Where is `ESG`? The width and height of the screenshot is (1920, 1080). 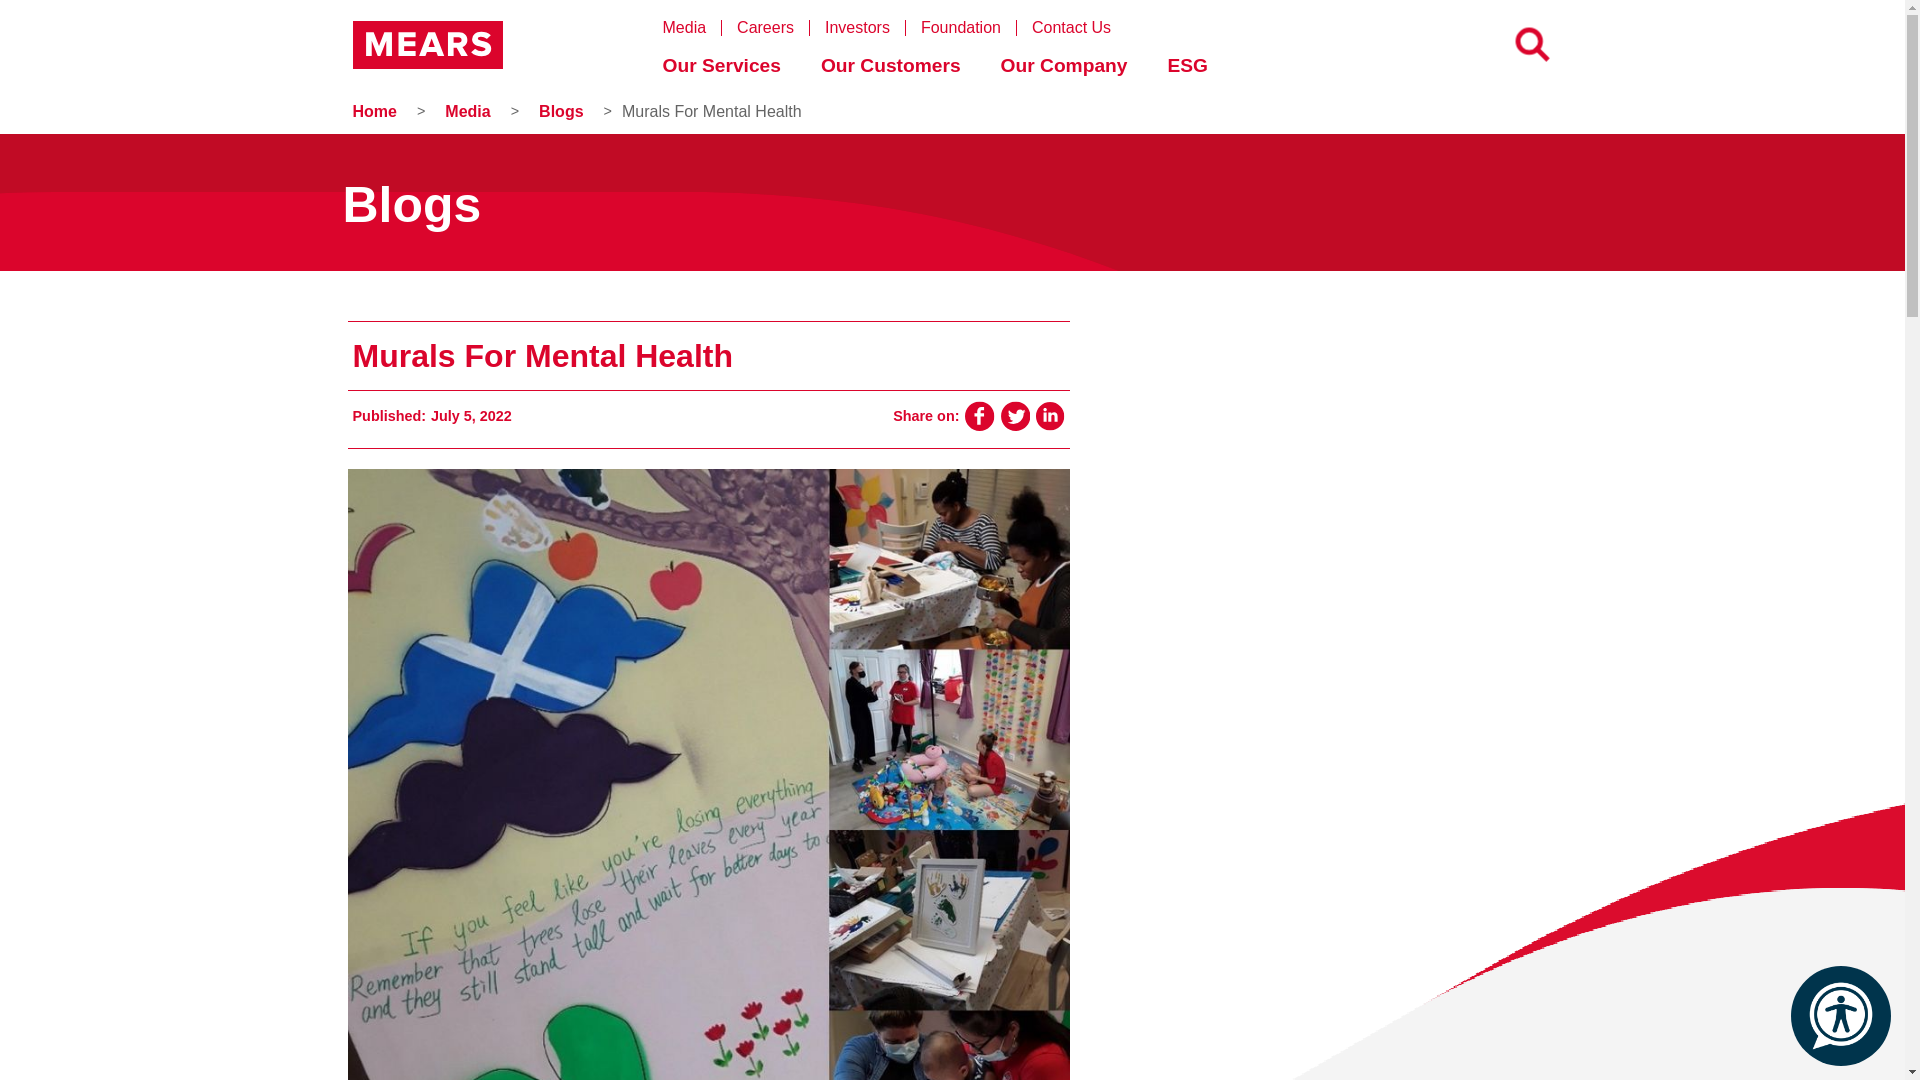 ESG is located at coordinates (1192, 70).